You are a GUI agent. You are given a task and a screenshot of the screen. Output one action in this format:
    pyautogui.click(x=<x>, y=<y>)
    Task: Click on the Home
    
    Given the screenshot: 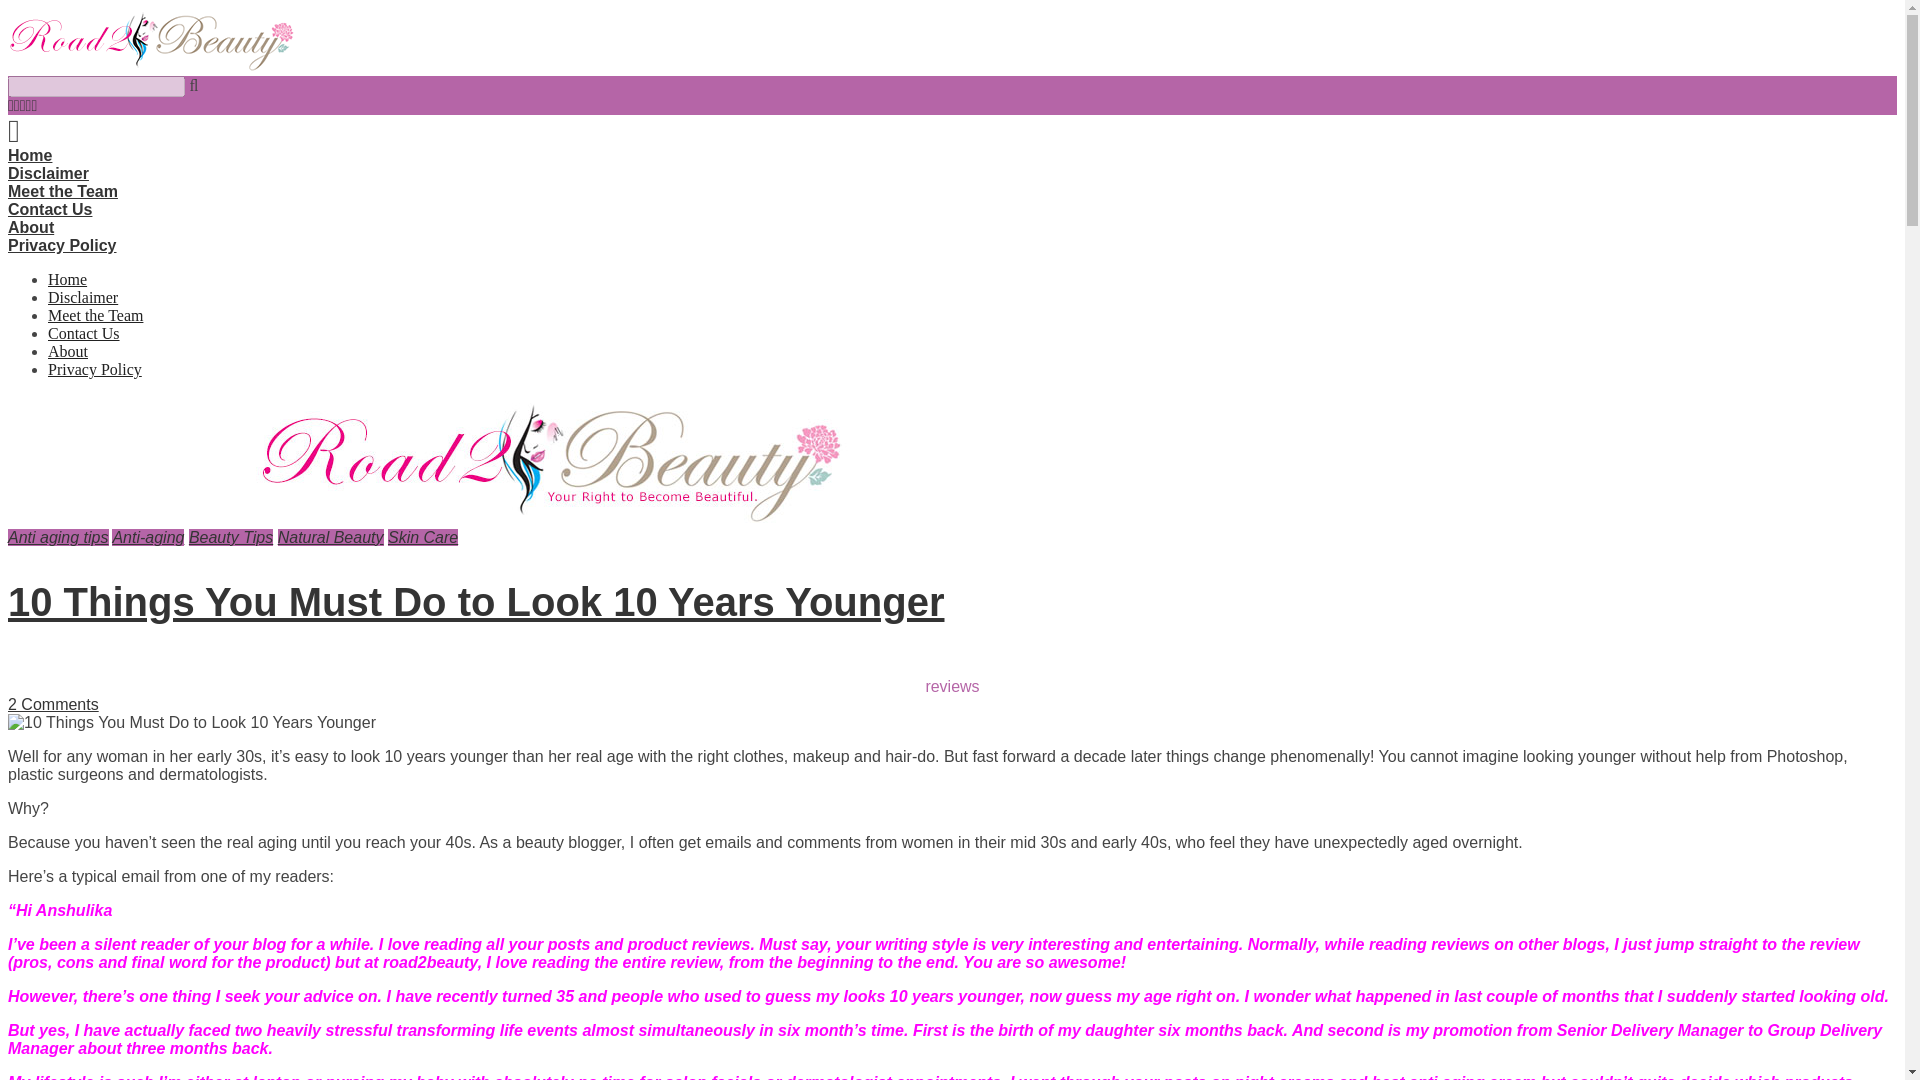 What is the action you would take?
    pyautogui.click(x=67, y=280)
    